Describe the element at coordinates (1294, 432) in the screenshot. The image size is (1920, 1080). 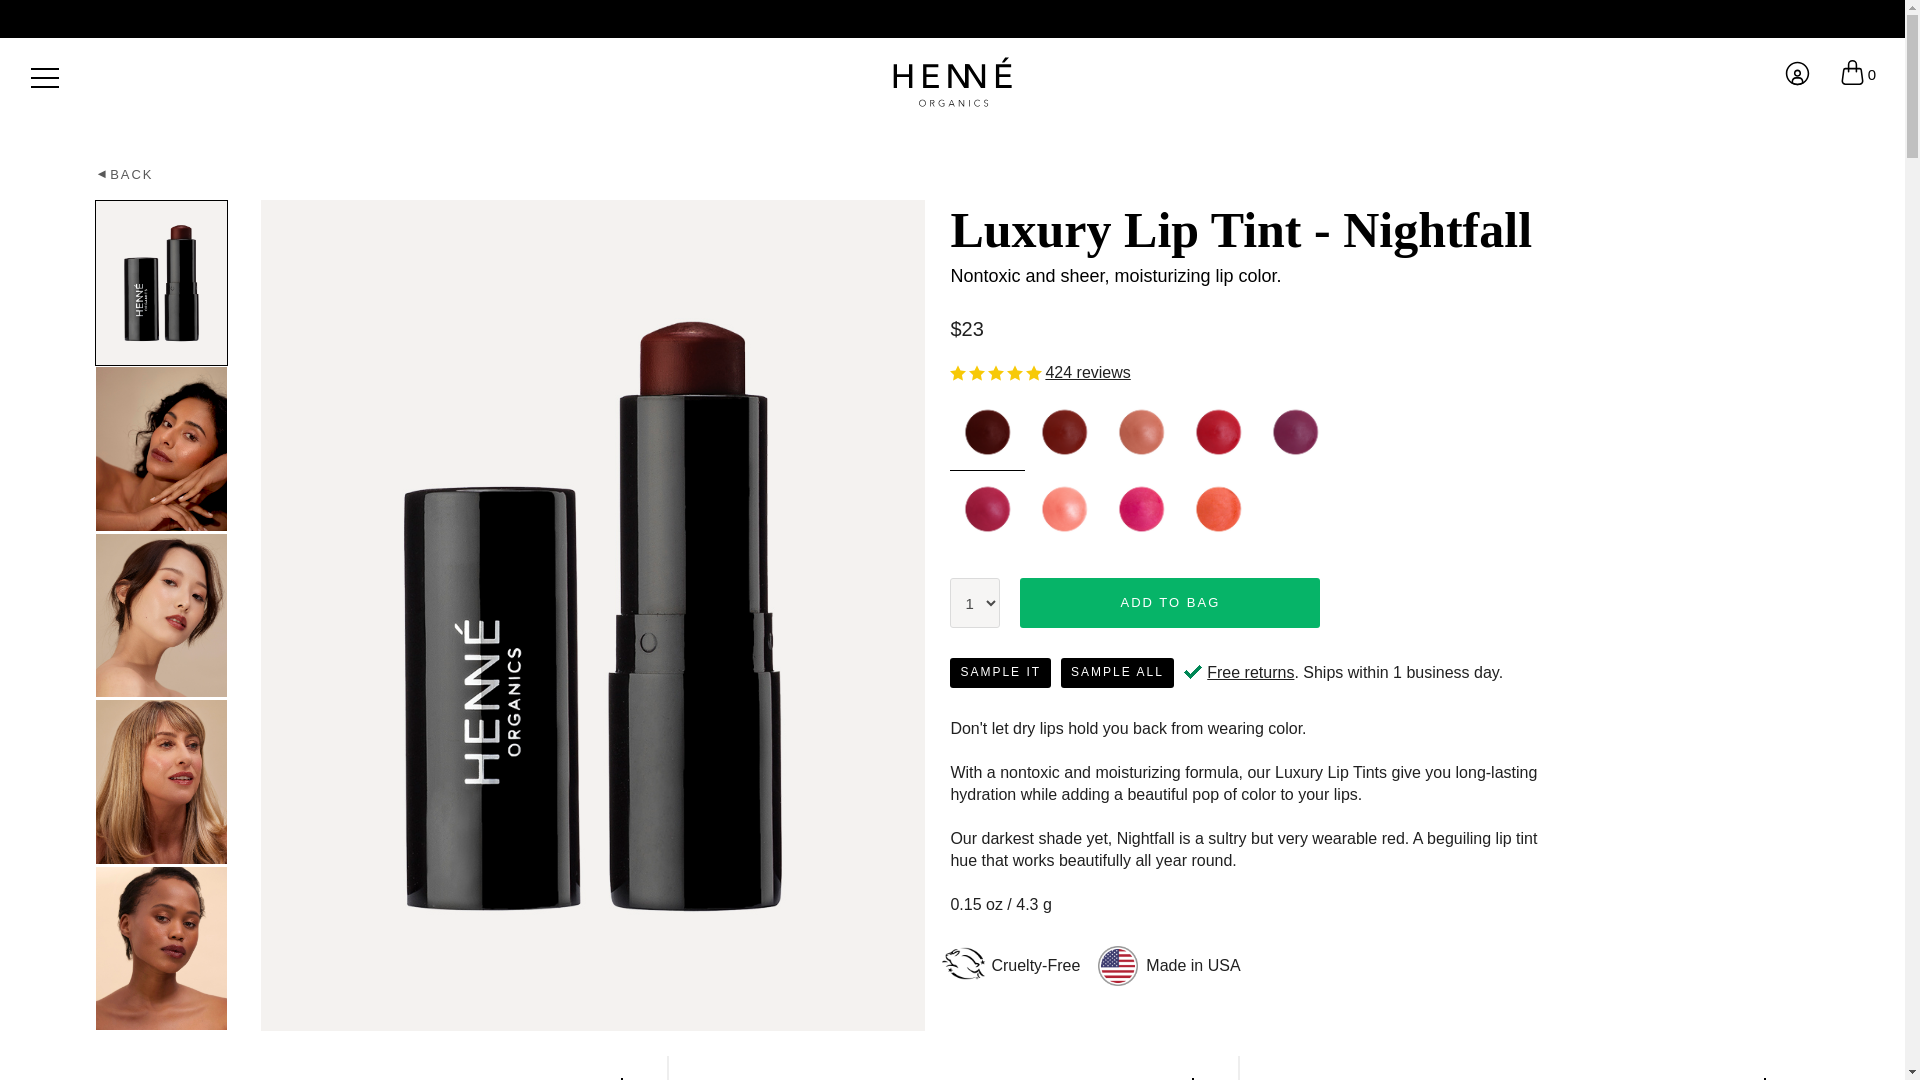
I see `Luxury Lip Tint - Muse` at that location.